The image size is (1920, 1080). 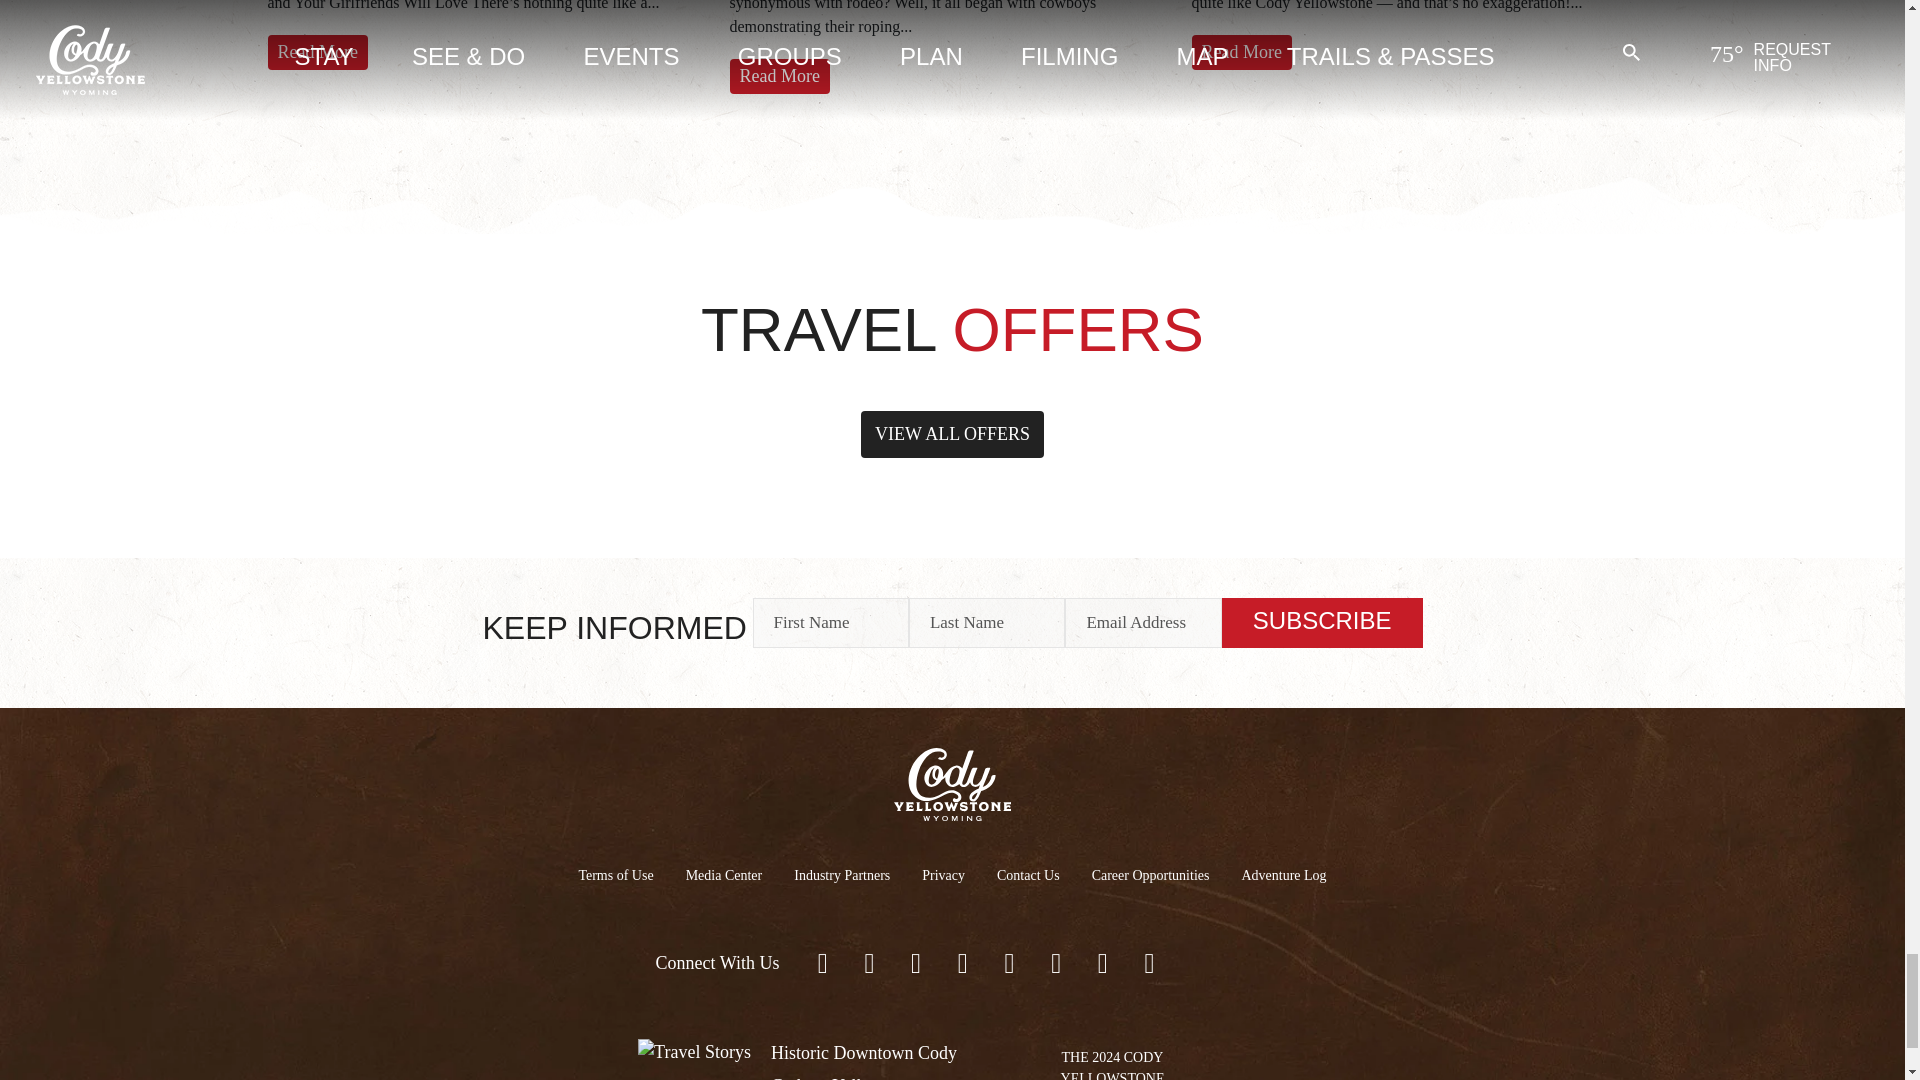 What do you see at coordinates (779, 76) in the screenshot?
I see `Read More` at bounding box center [779, 76].